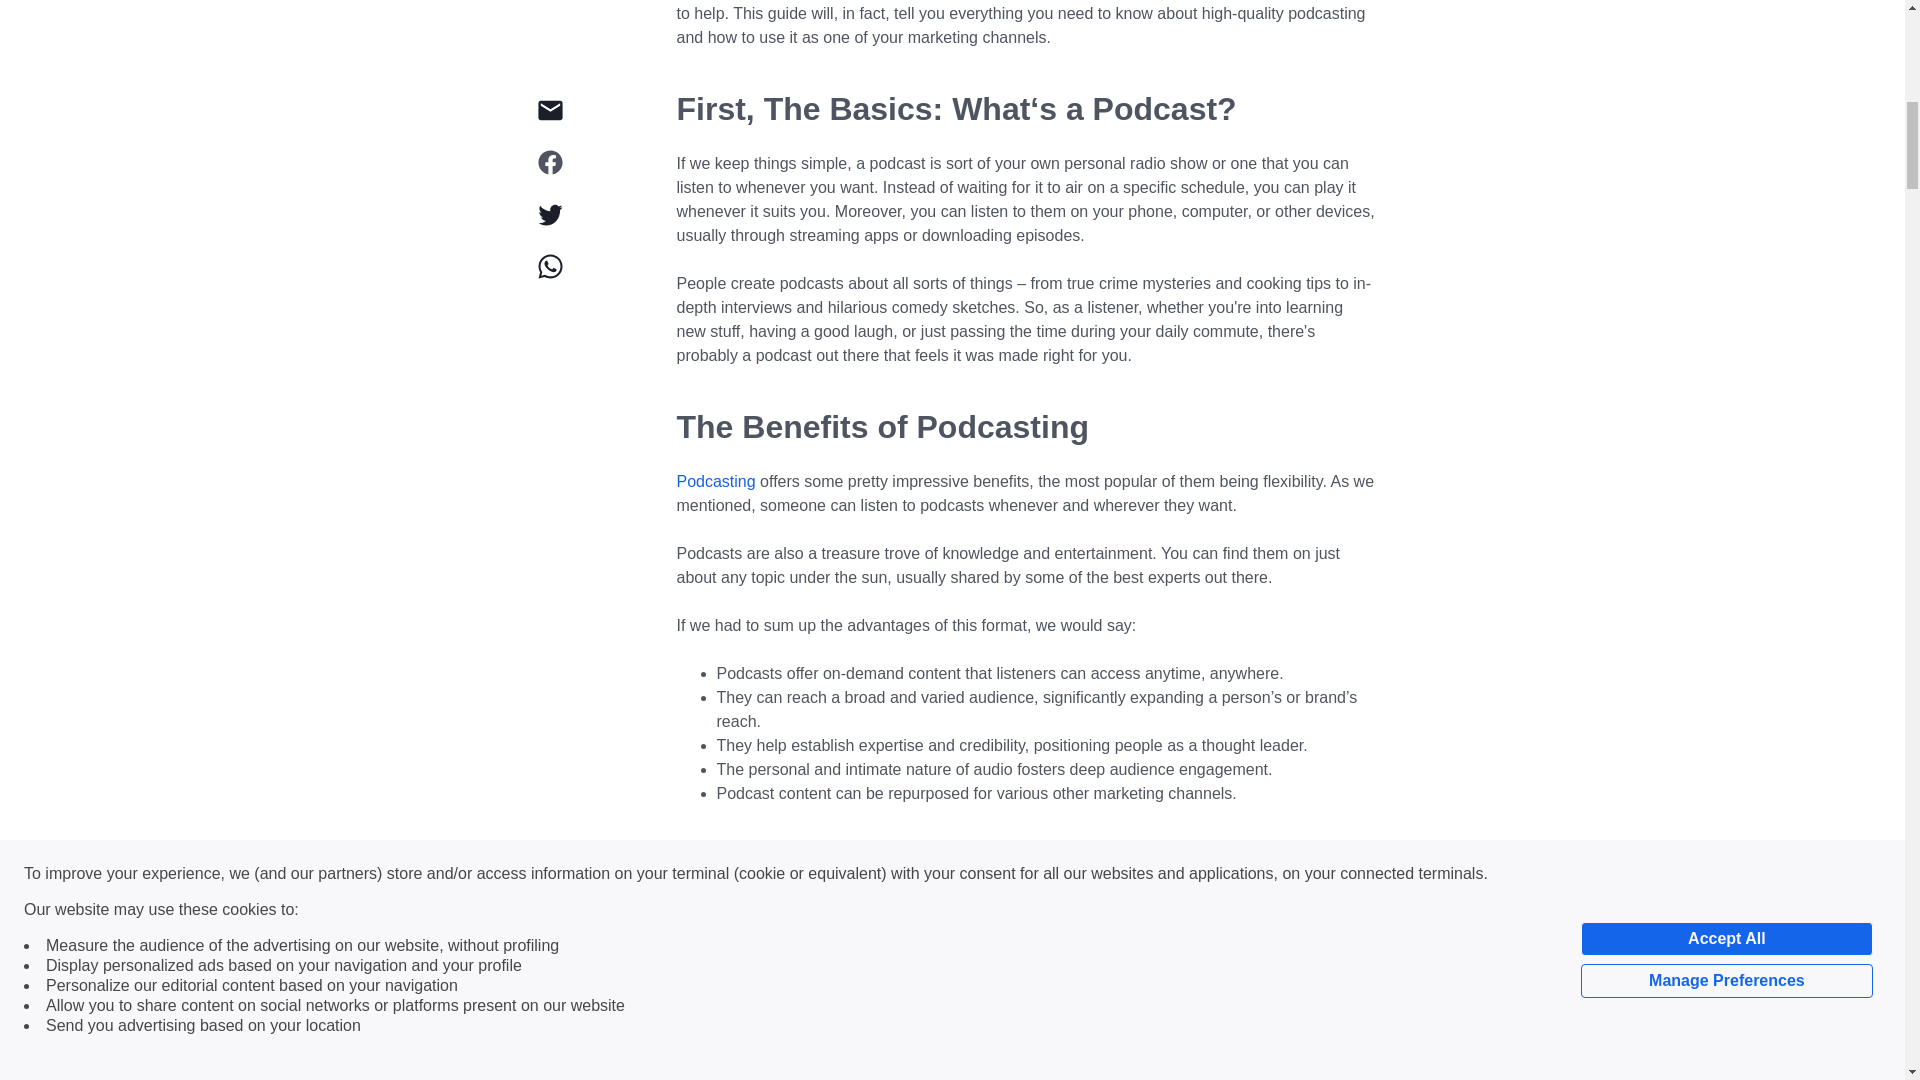 The height and width of the screenshot is (1080, 1920). Describe the element at coordinates (714, 482) in the screenshot. I see `Podcasting` at that location.